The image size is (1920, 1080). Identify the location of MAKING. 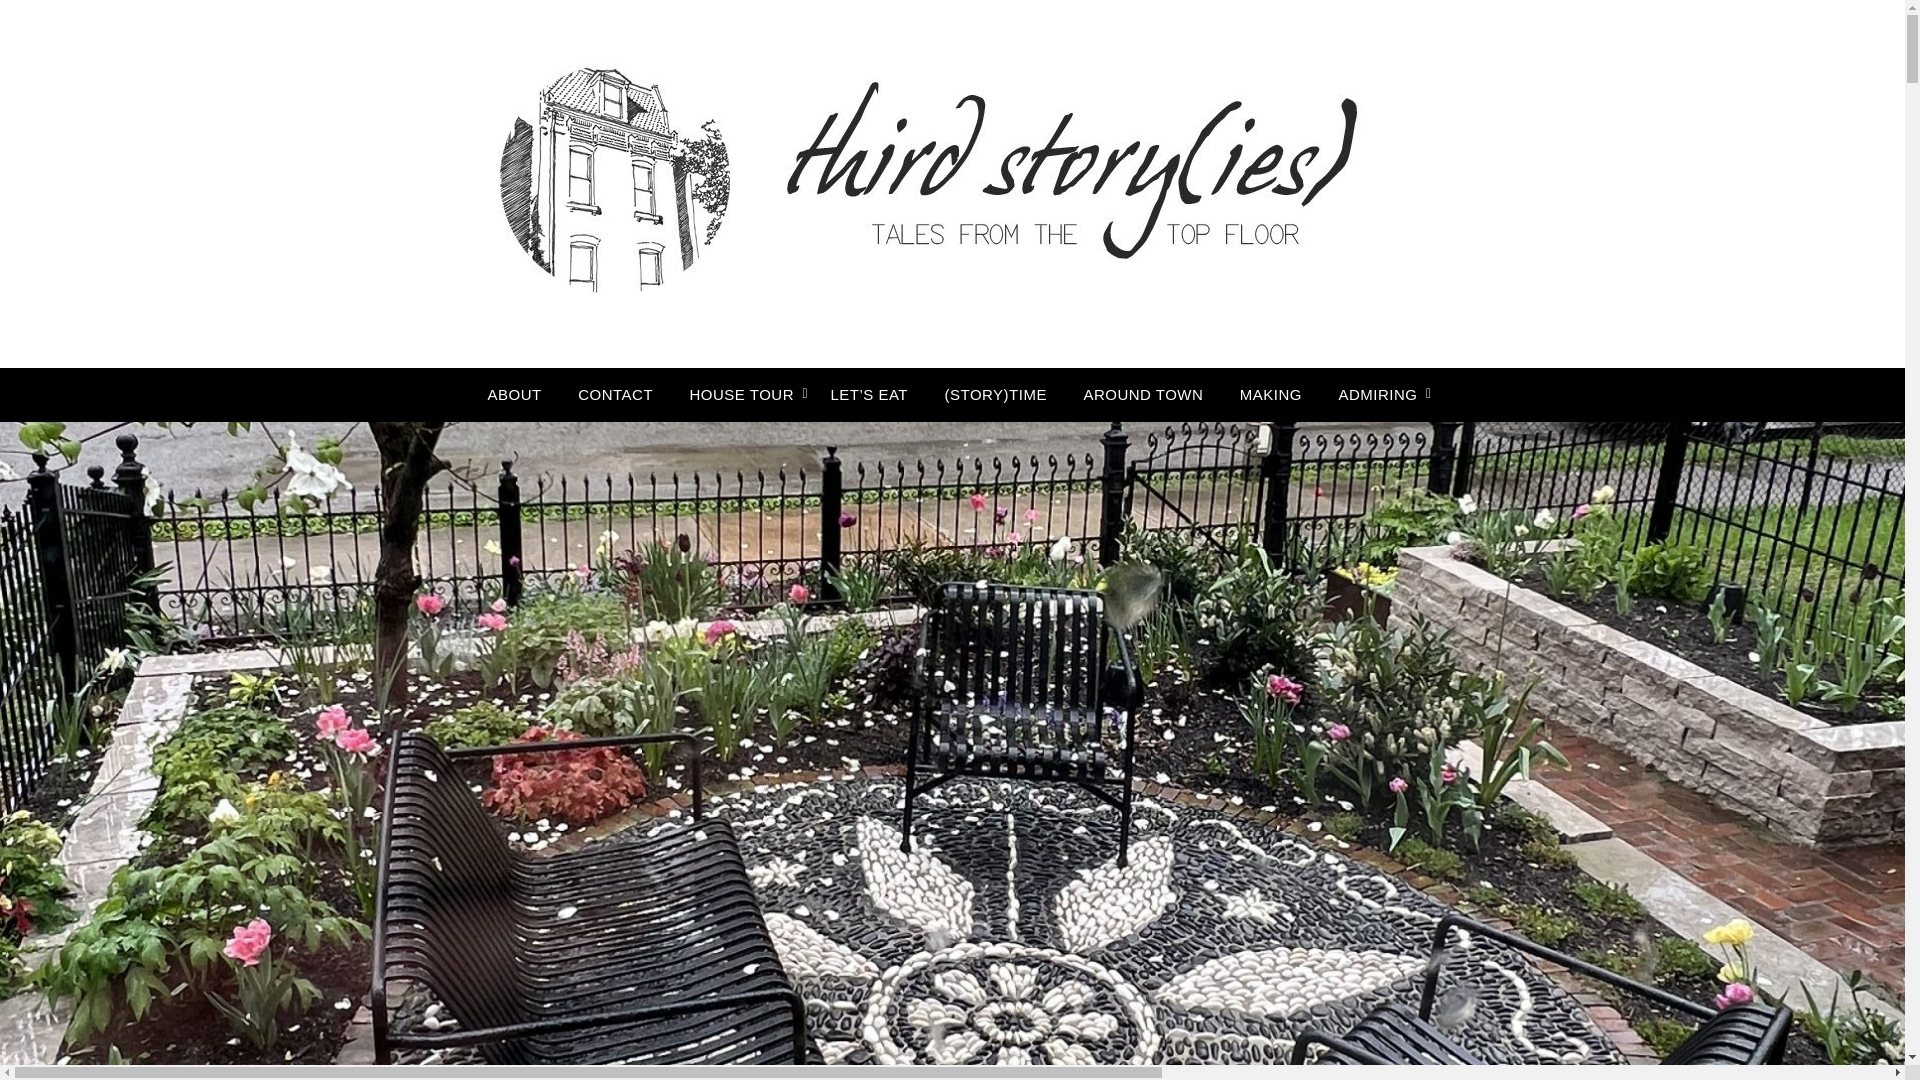
(1270, 395).